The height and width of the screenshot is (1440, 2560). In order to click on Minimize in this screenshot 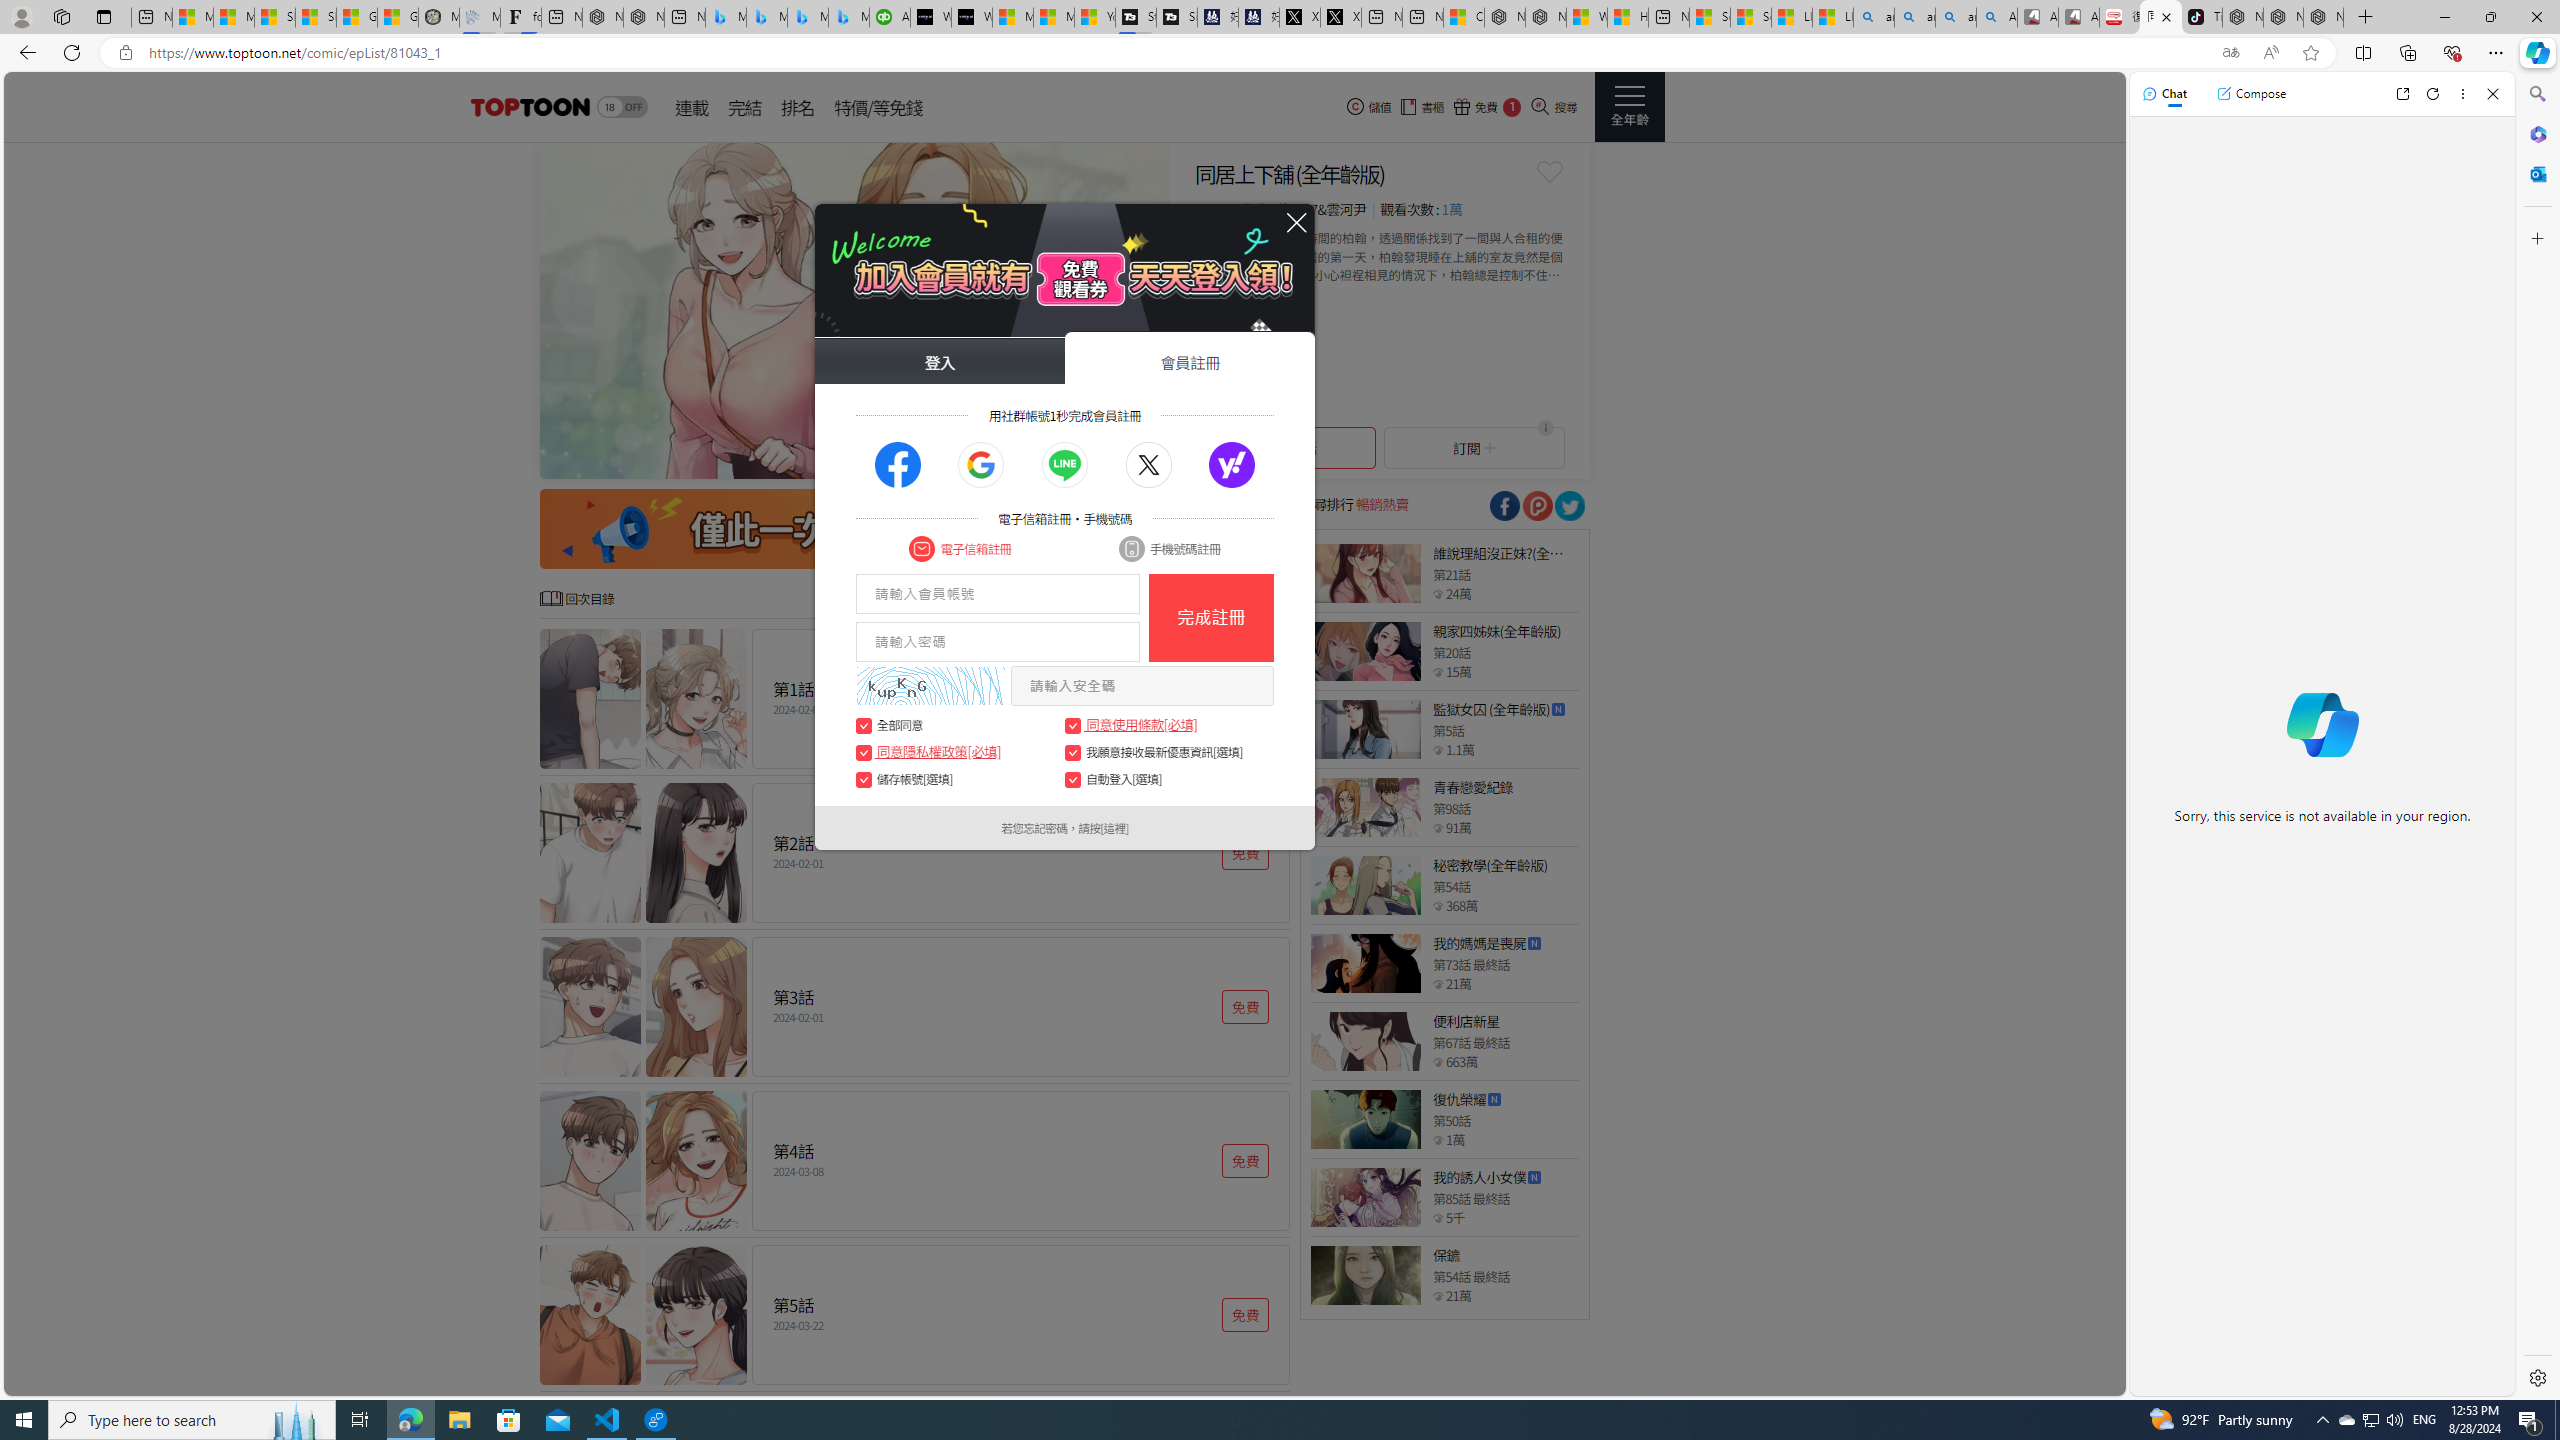, I will do `click(2444, 17)`.